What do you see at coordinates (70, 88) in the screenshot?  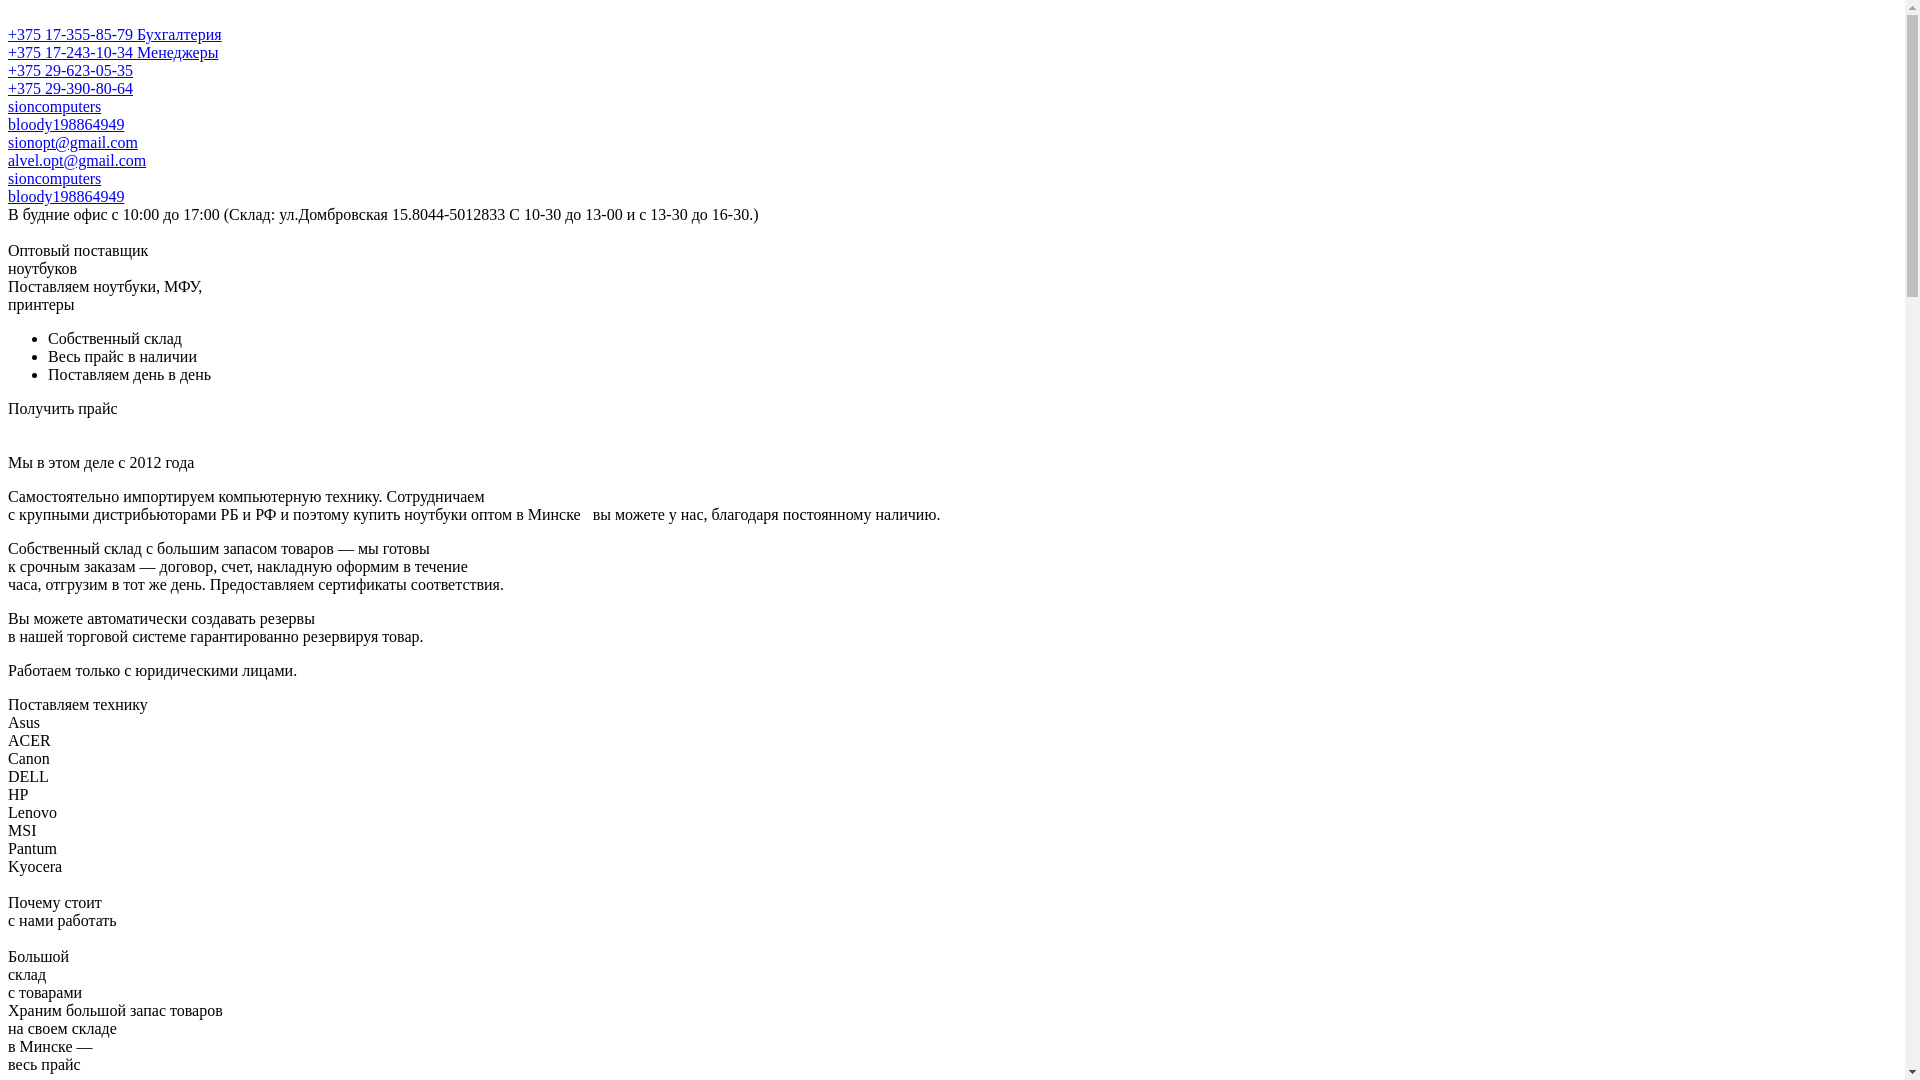 I see `+375 29-390-80-64` at bounding box center [70, 88].